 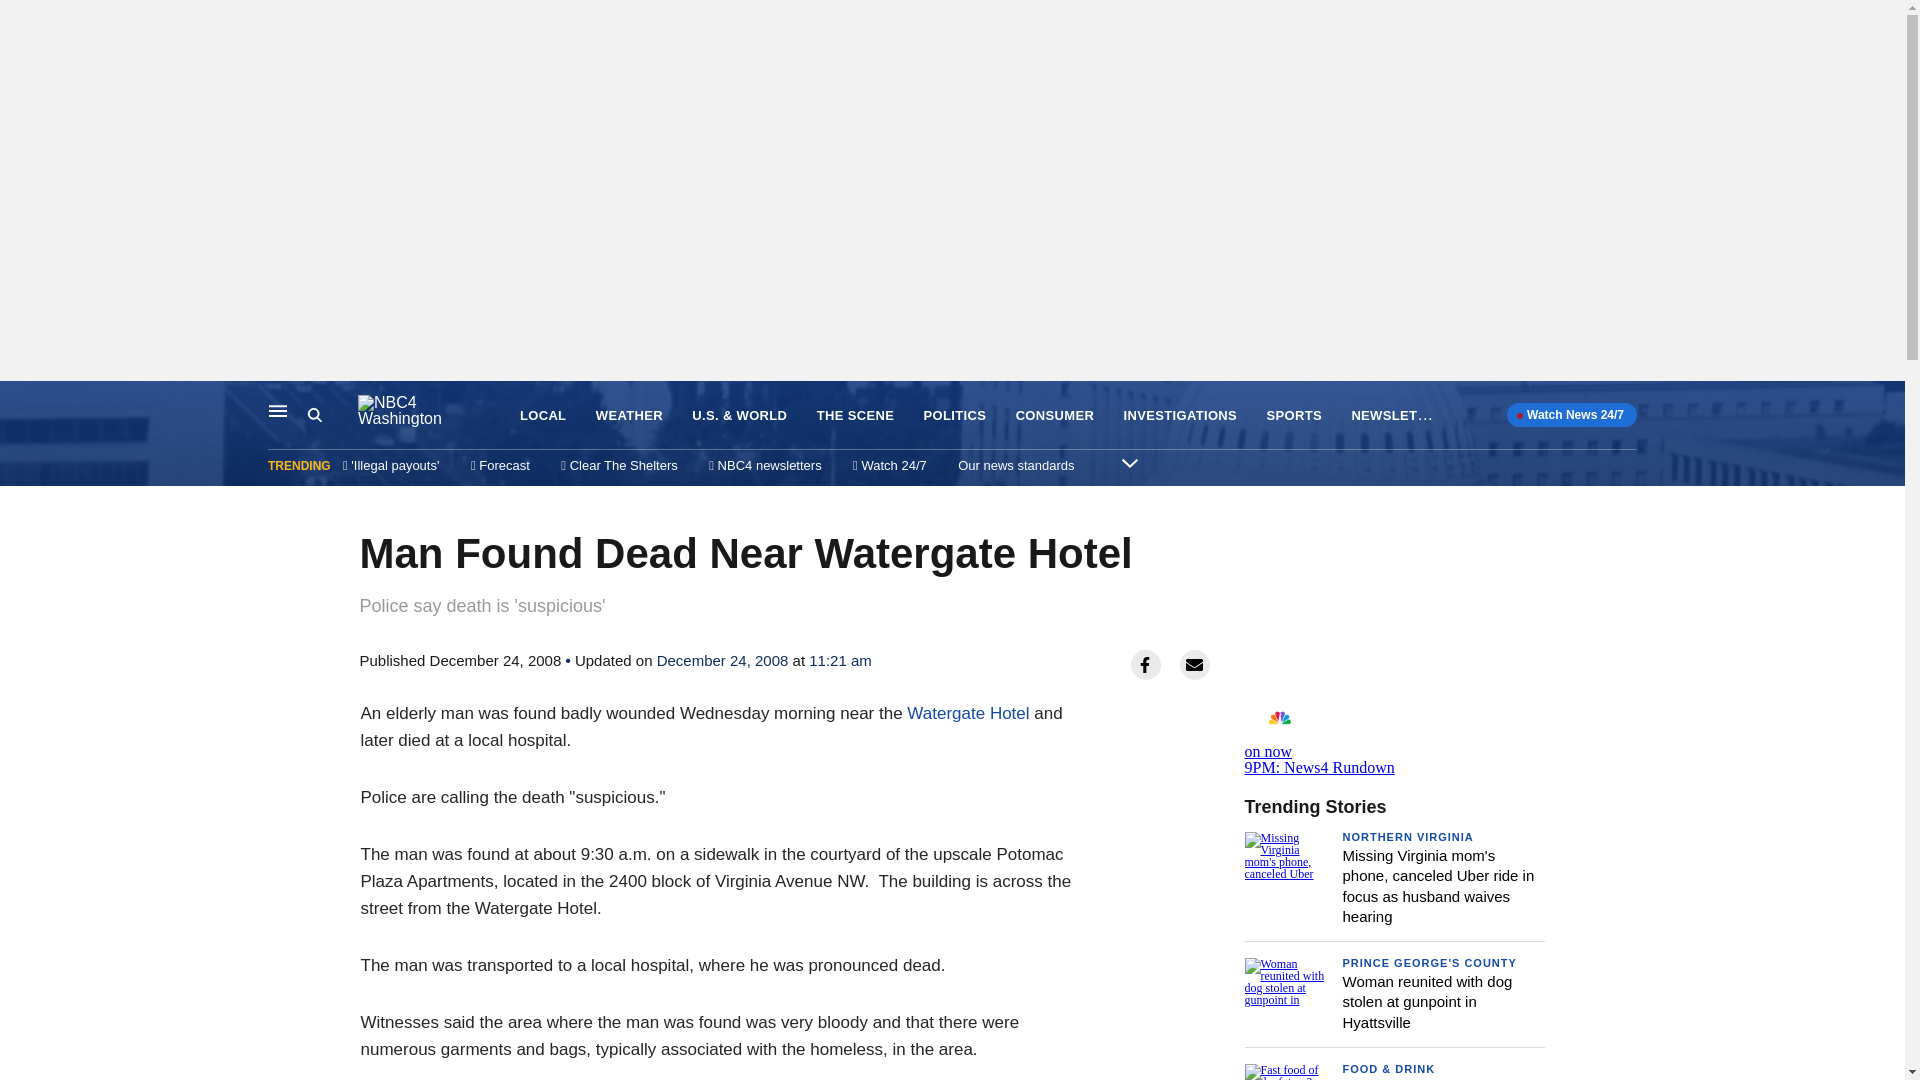 What do you see at coordinates (1407, 836) in the screenshot?
I see `NORTHERN VIRGINIA` at bounding box center [1407, 836].